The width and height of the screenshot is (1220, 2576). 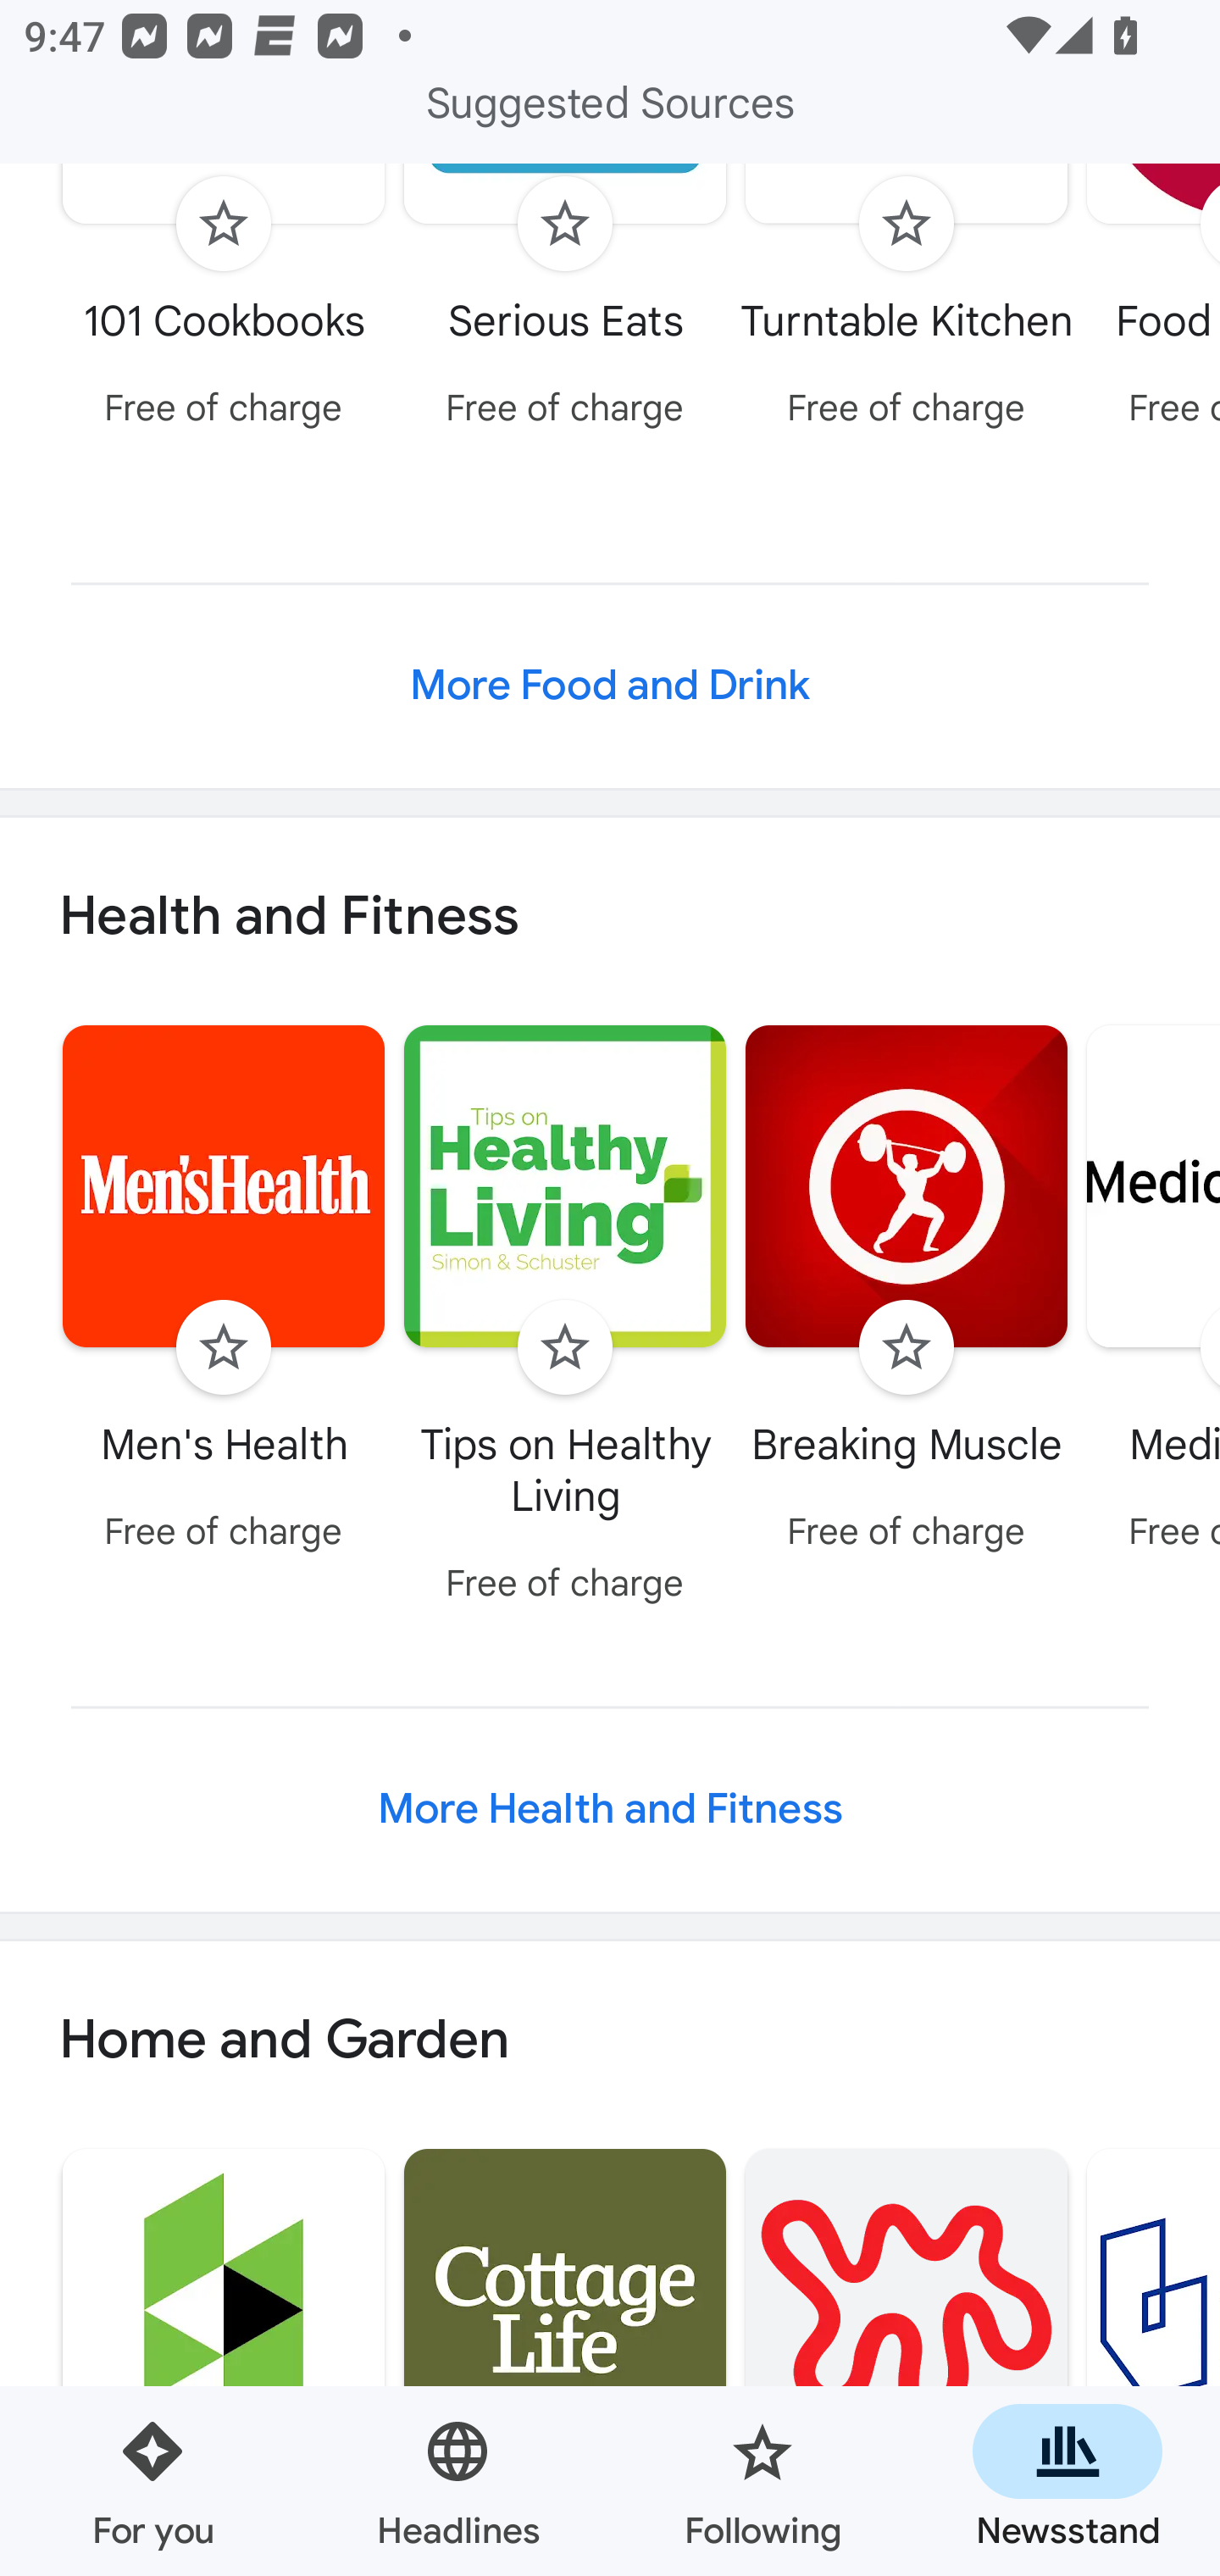 What do you see at coordinates (457, 2481) in the screenshot?
I see `Headlines` at bounding box center [457, 2481].